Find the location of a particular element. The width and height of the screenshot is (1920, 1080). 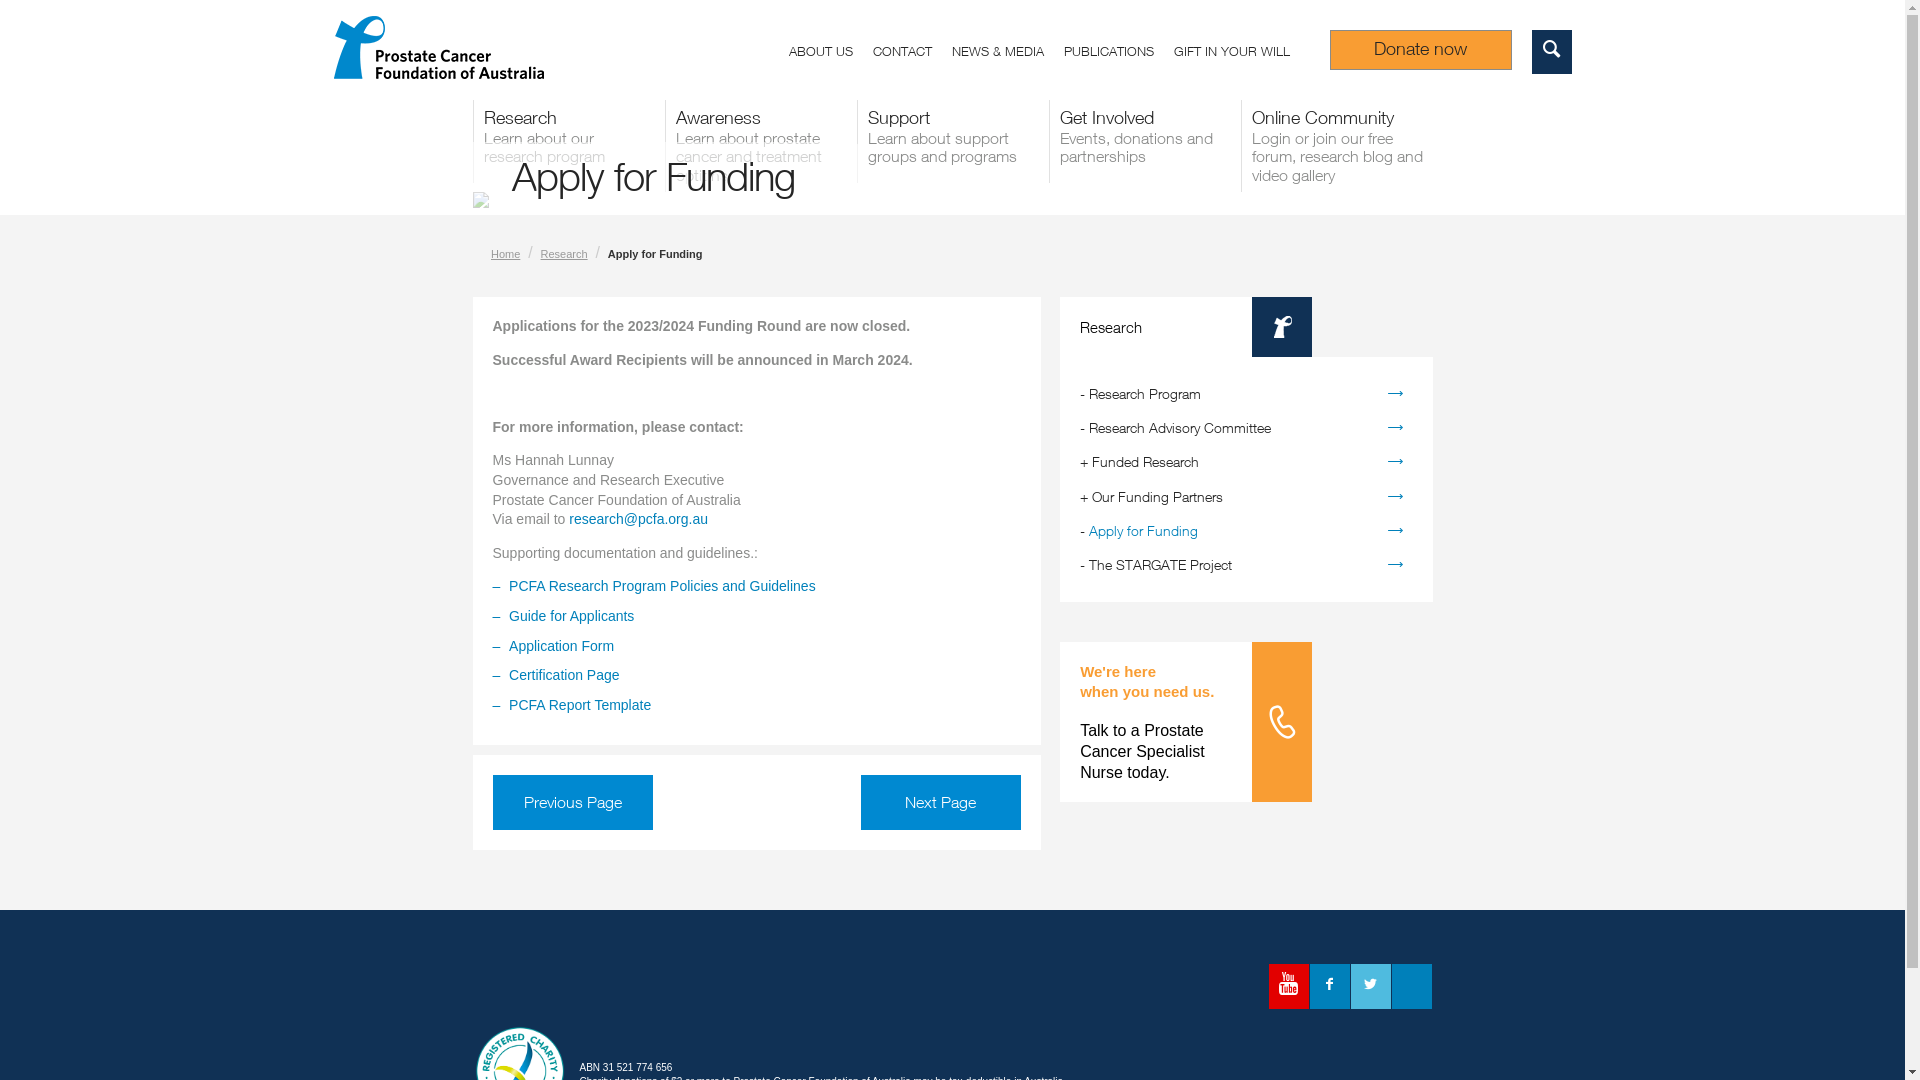

The STARGATE Project is located at coordinates (1160, 564).